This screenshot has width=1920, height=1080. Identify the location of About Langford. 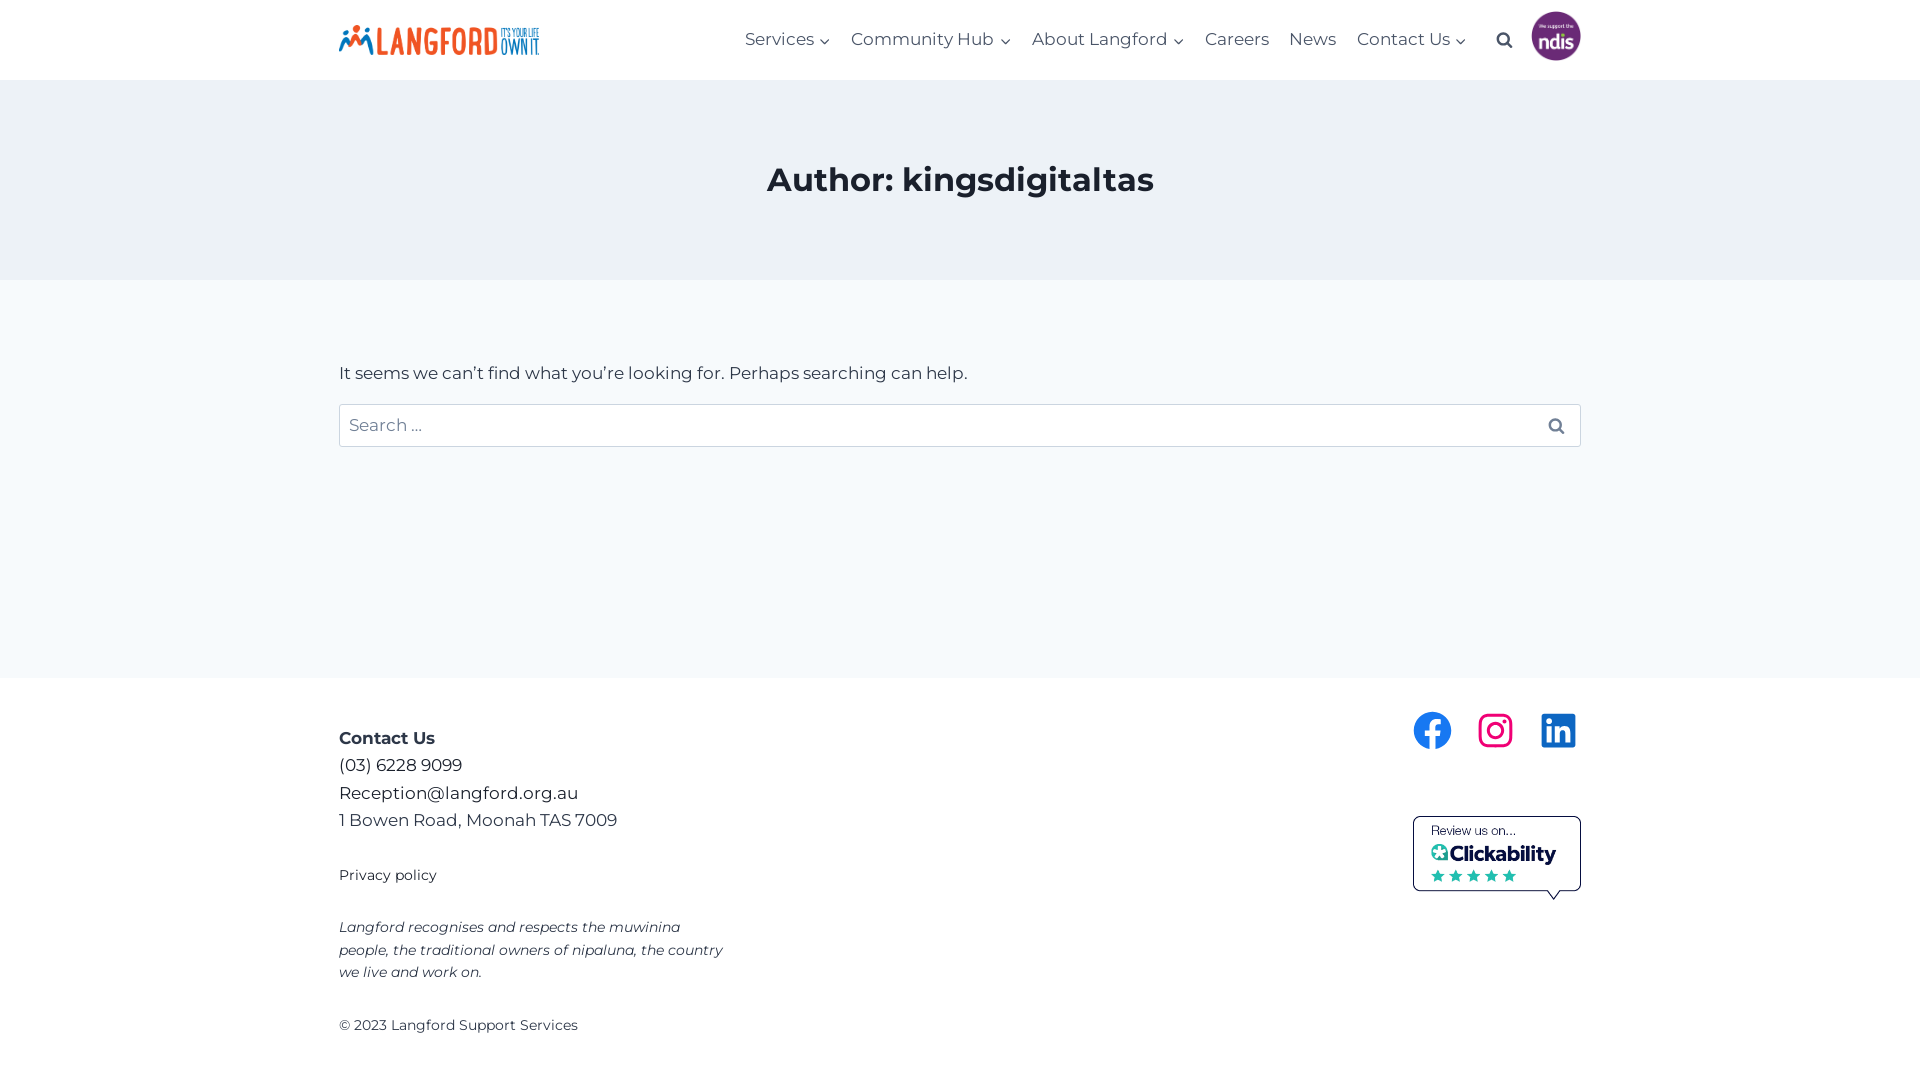
(1108, 40).